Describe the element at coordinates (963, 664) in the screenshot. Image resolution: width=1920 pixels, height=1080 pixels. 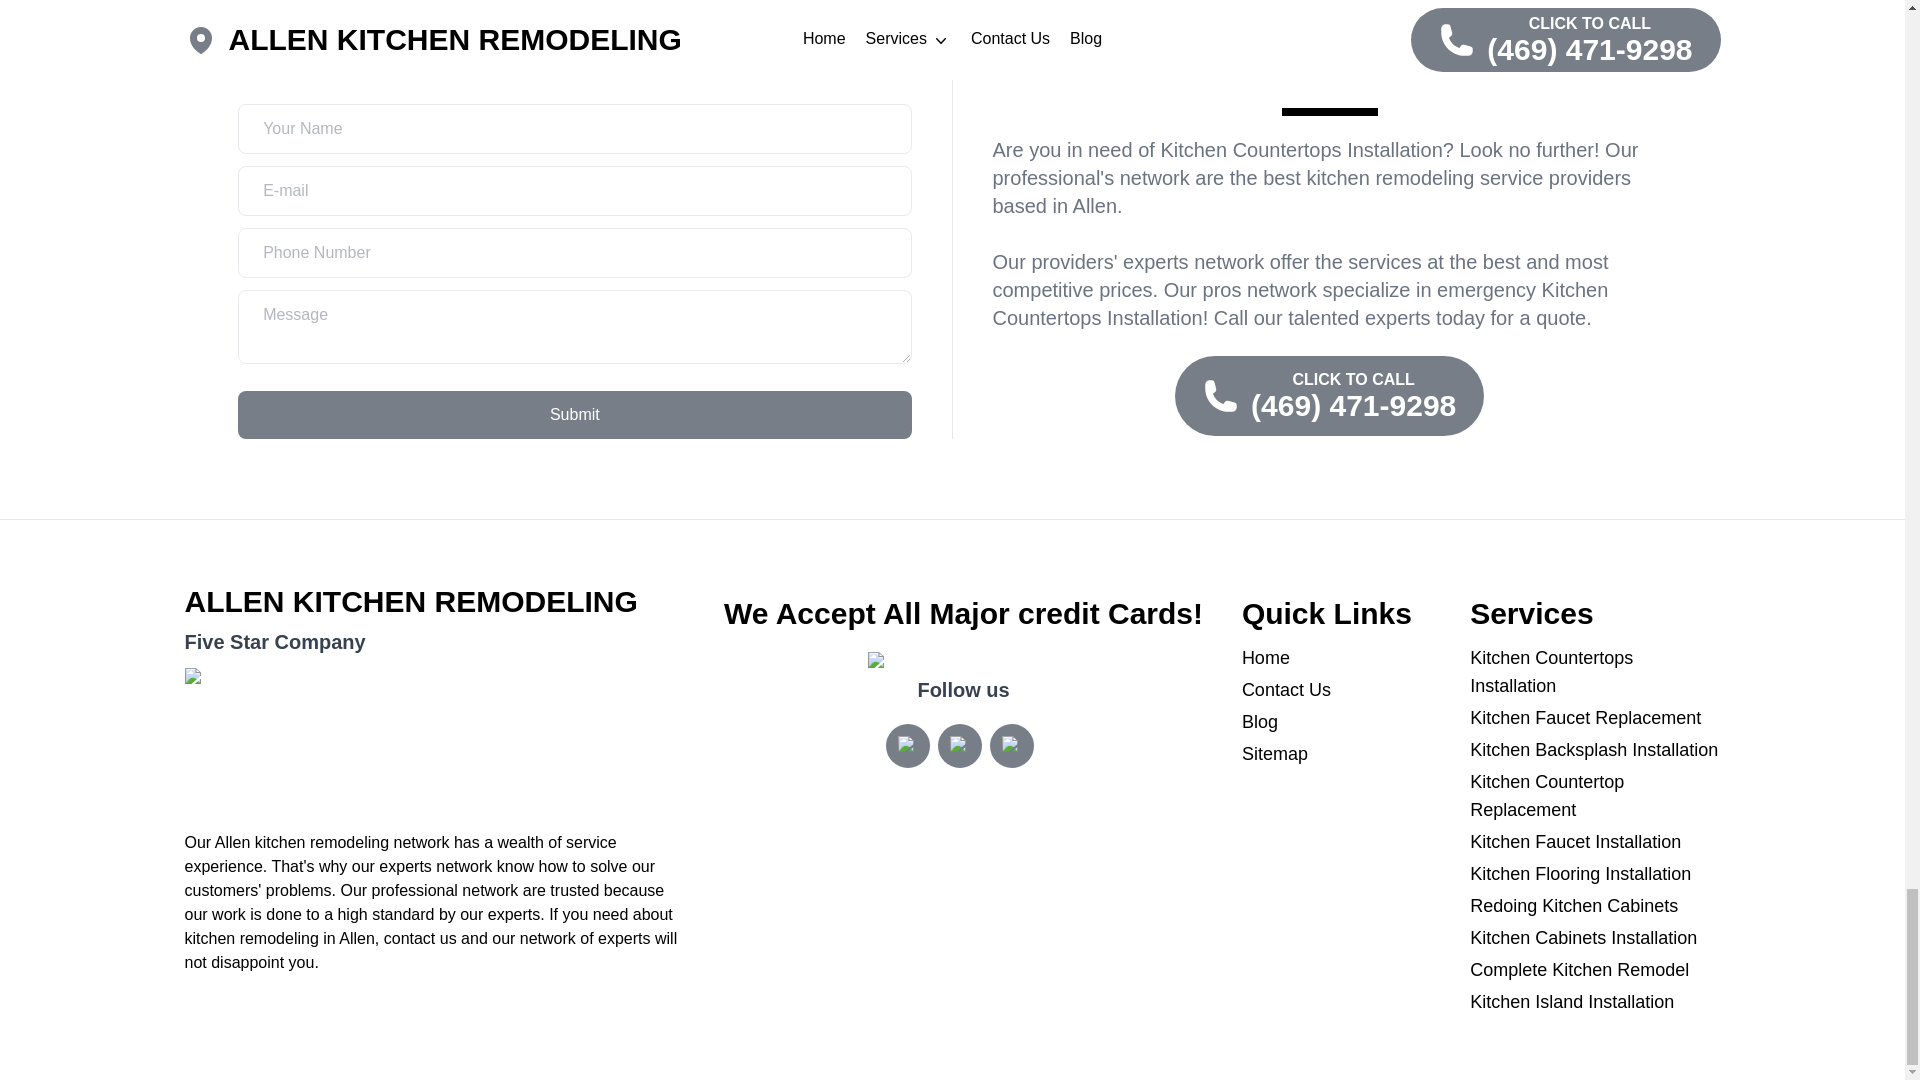
I see `Bank Card Image` at that location.